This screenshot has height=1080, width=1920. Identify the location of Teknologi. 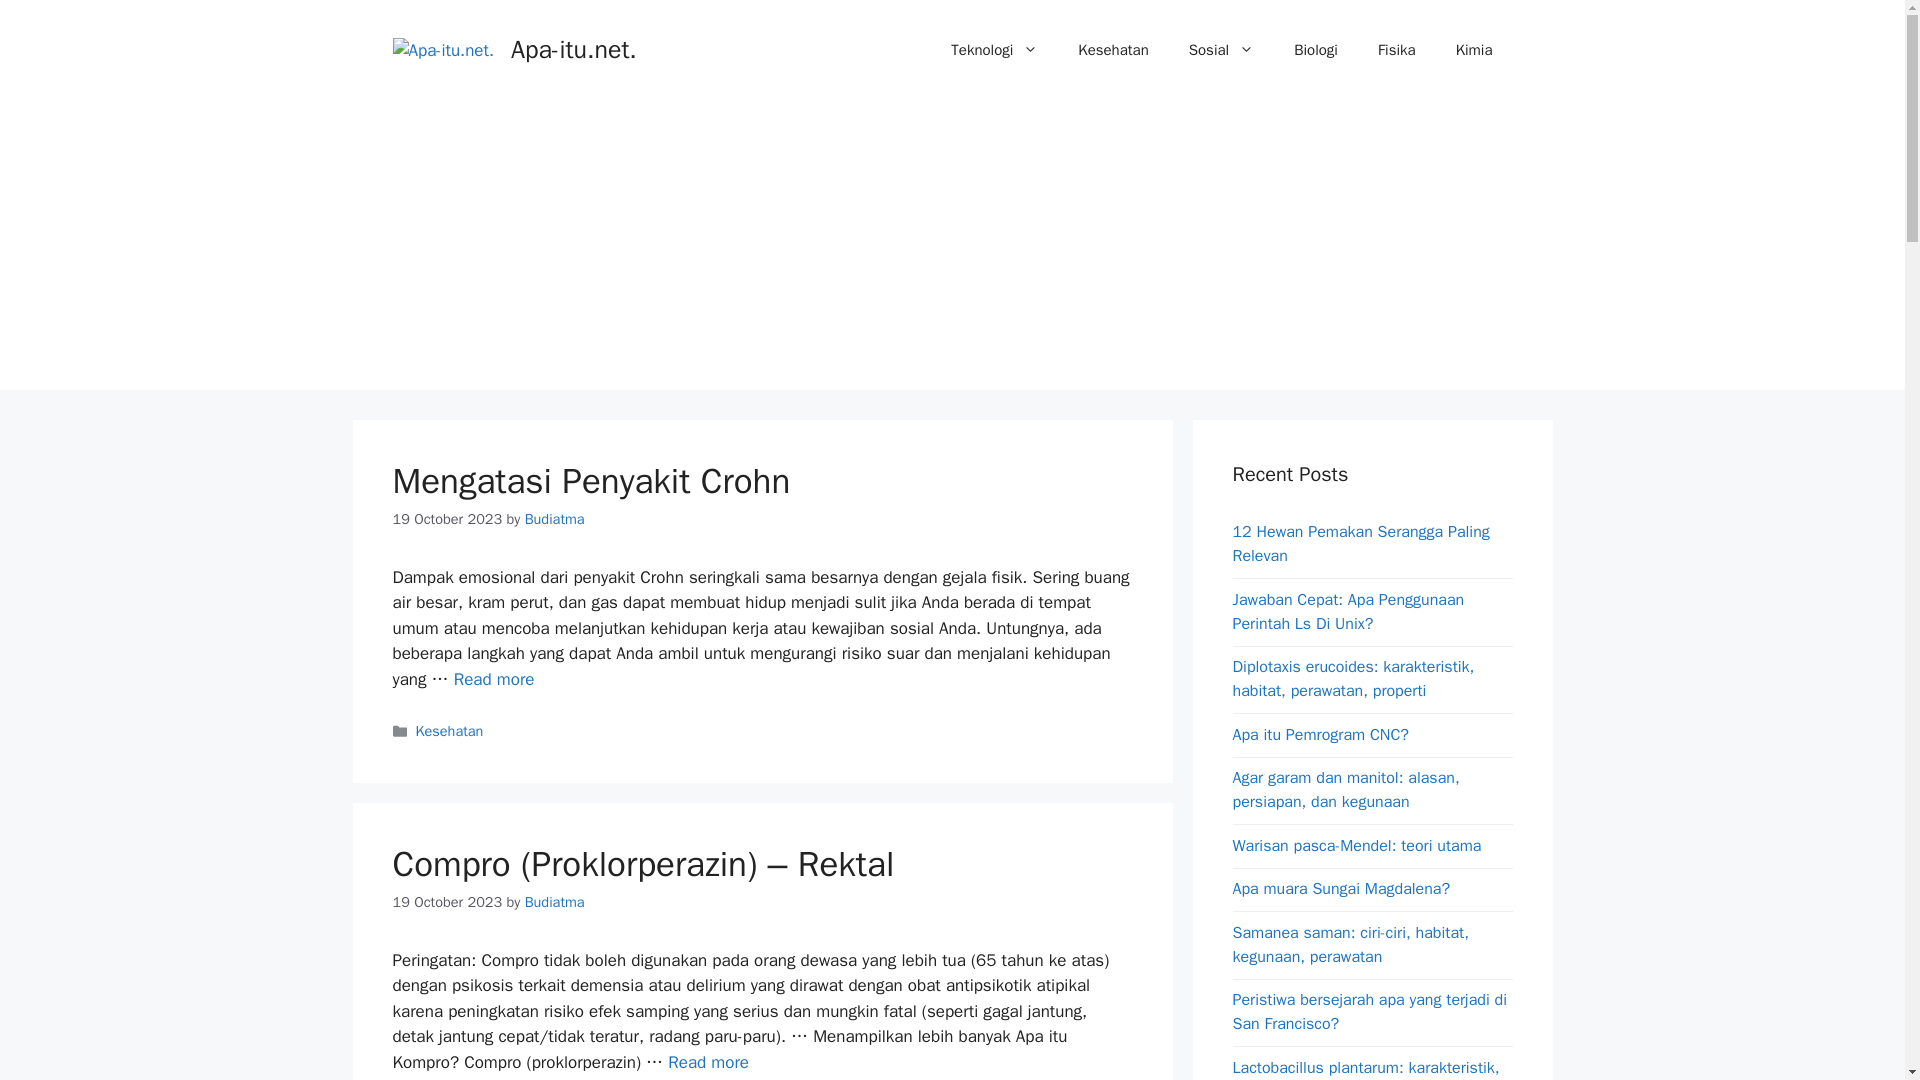
(994, 50).